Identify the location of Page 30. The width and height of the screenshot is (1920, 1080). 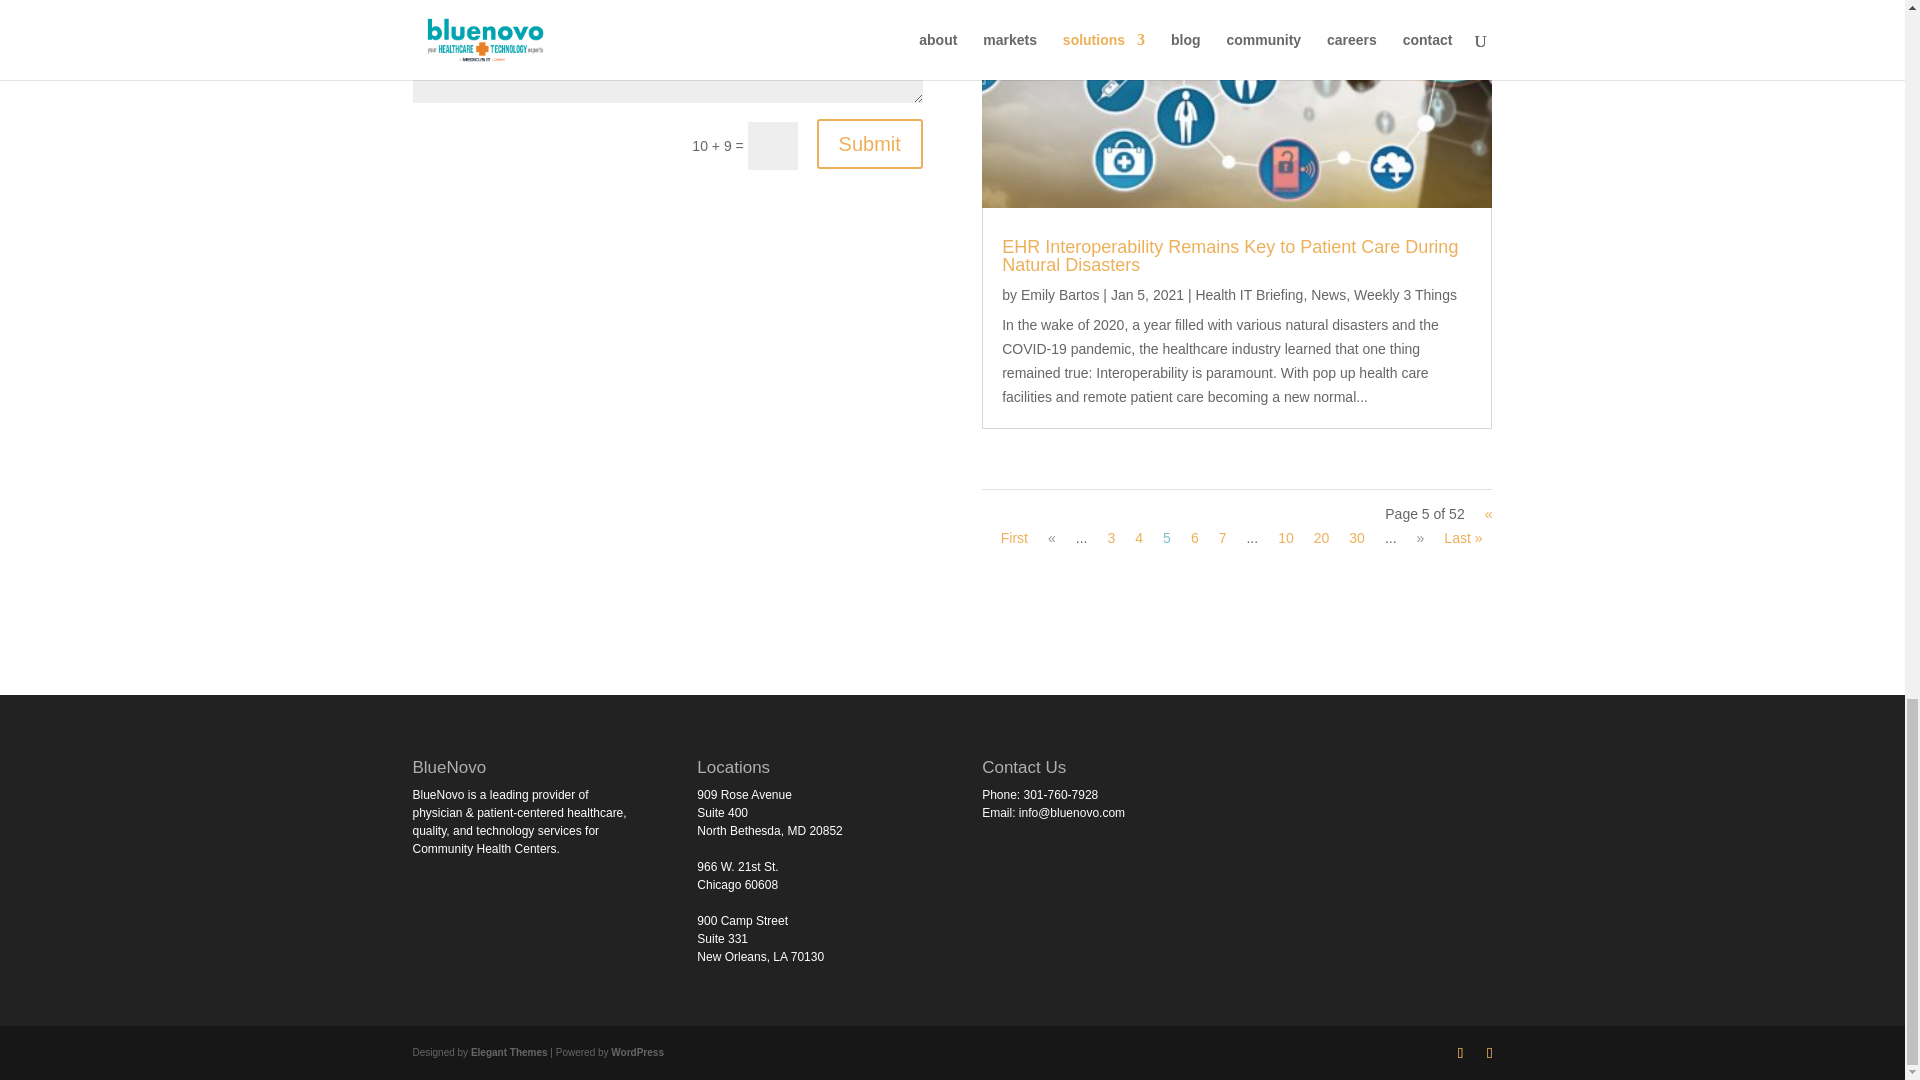
(1357, 538).